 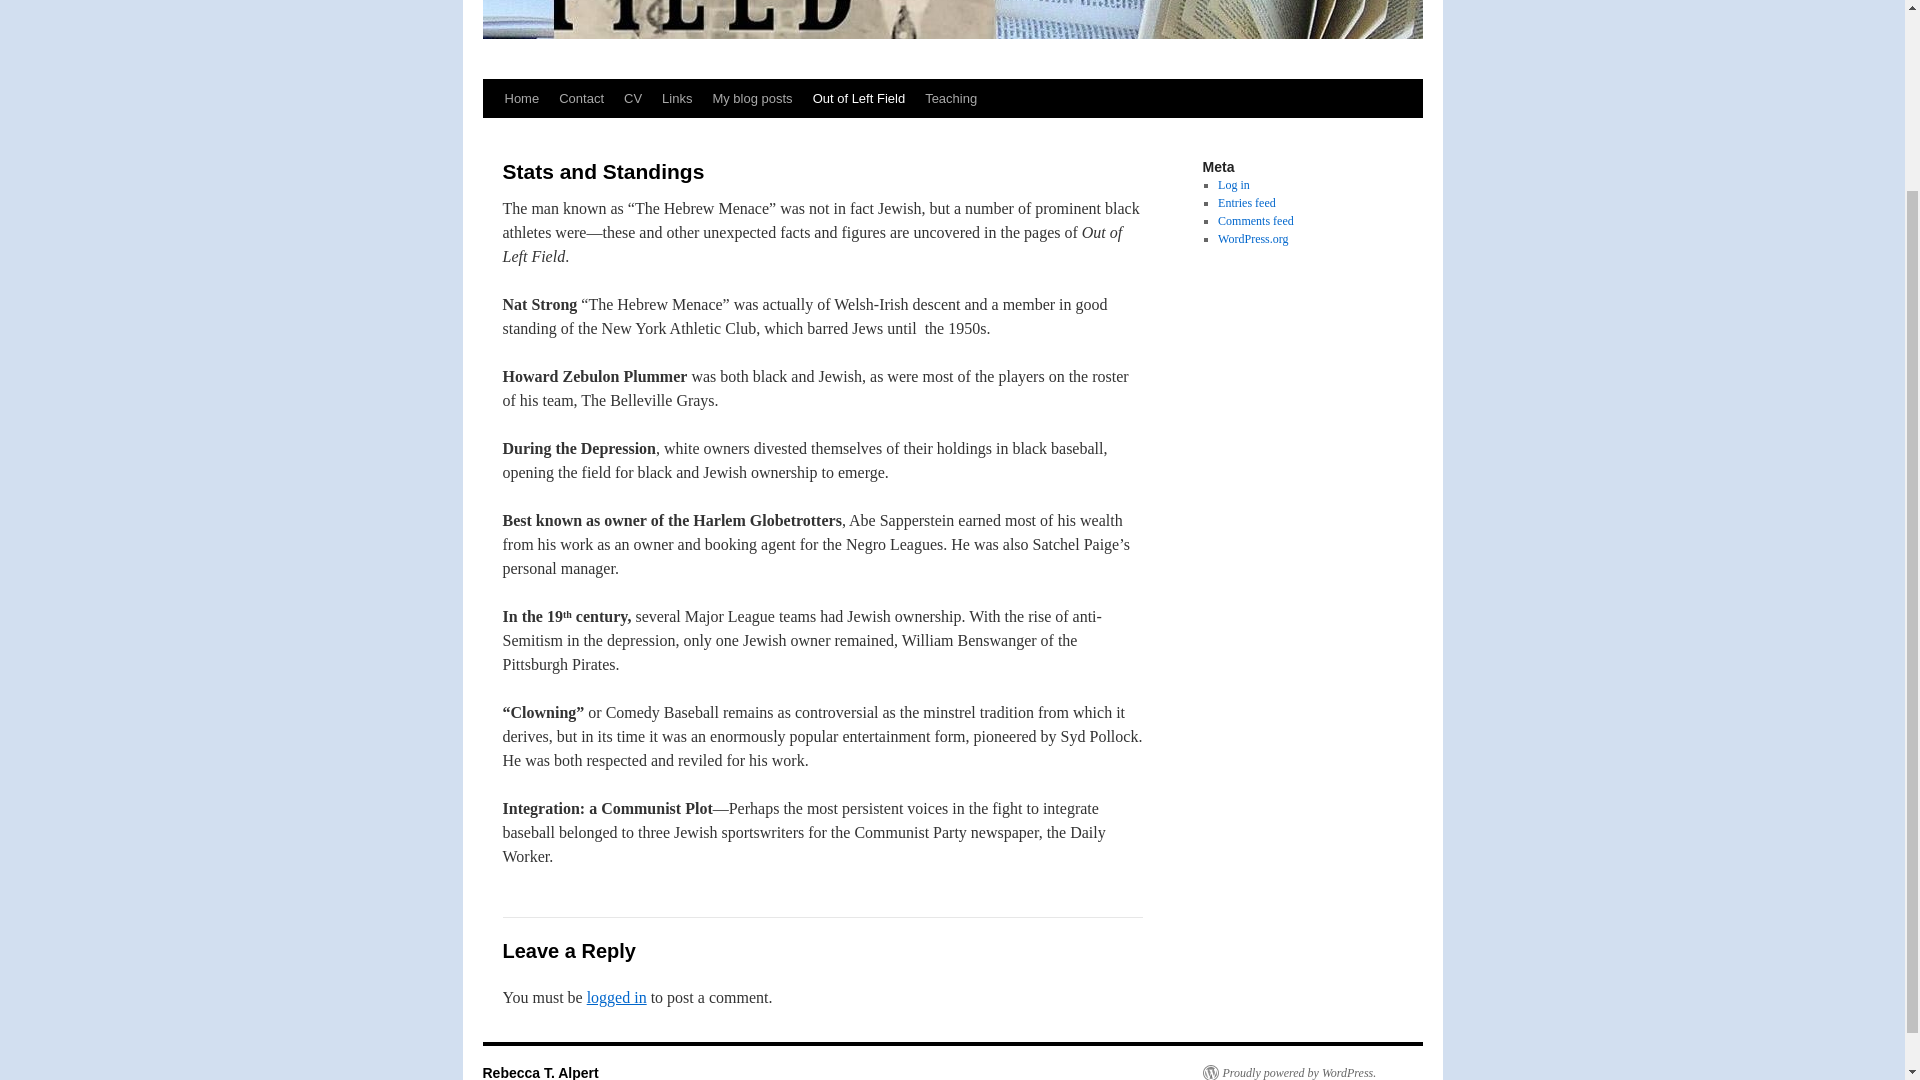 I want to click on Entries feed, so click(x=1246, y=202).